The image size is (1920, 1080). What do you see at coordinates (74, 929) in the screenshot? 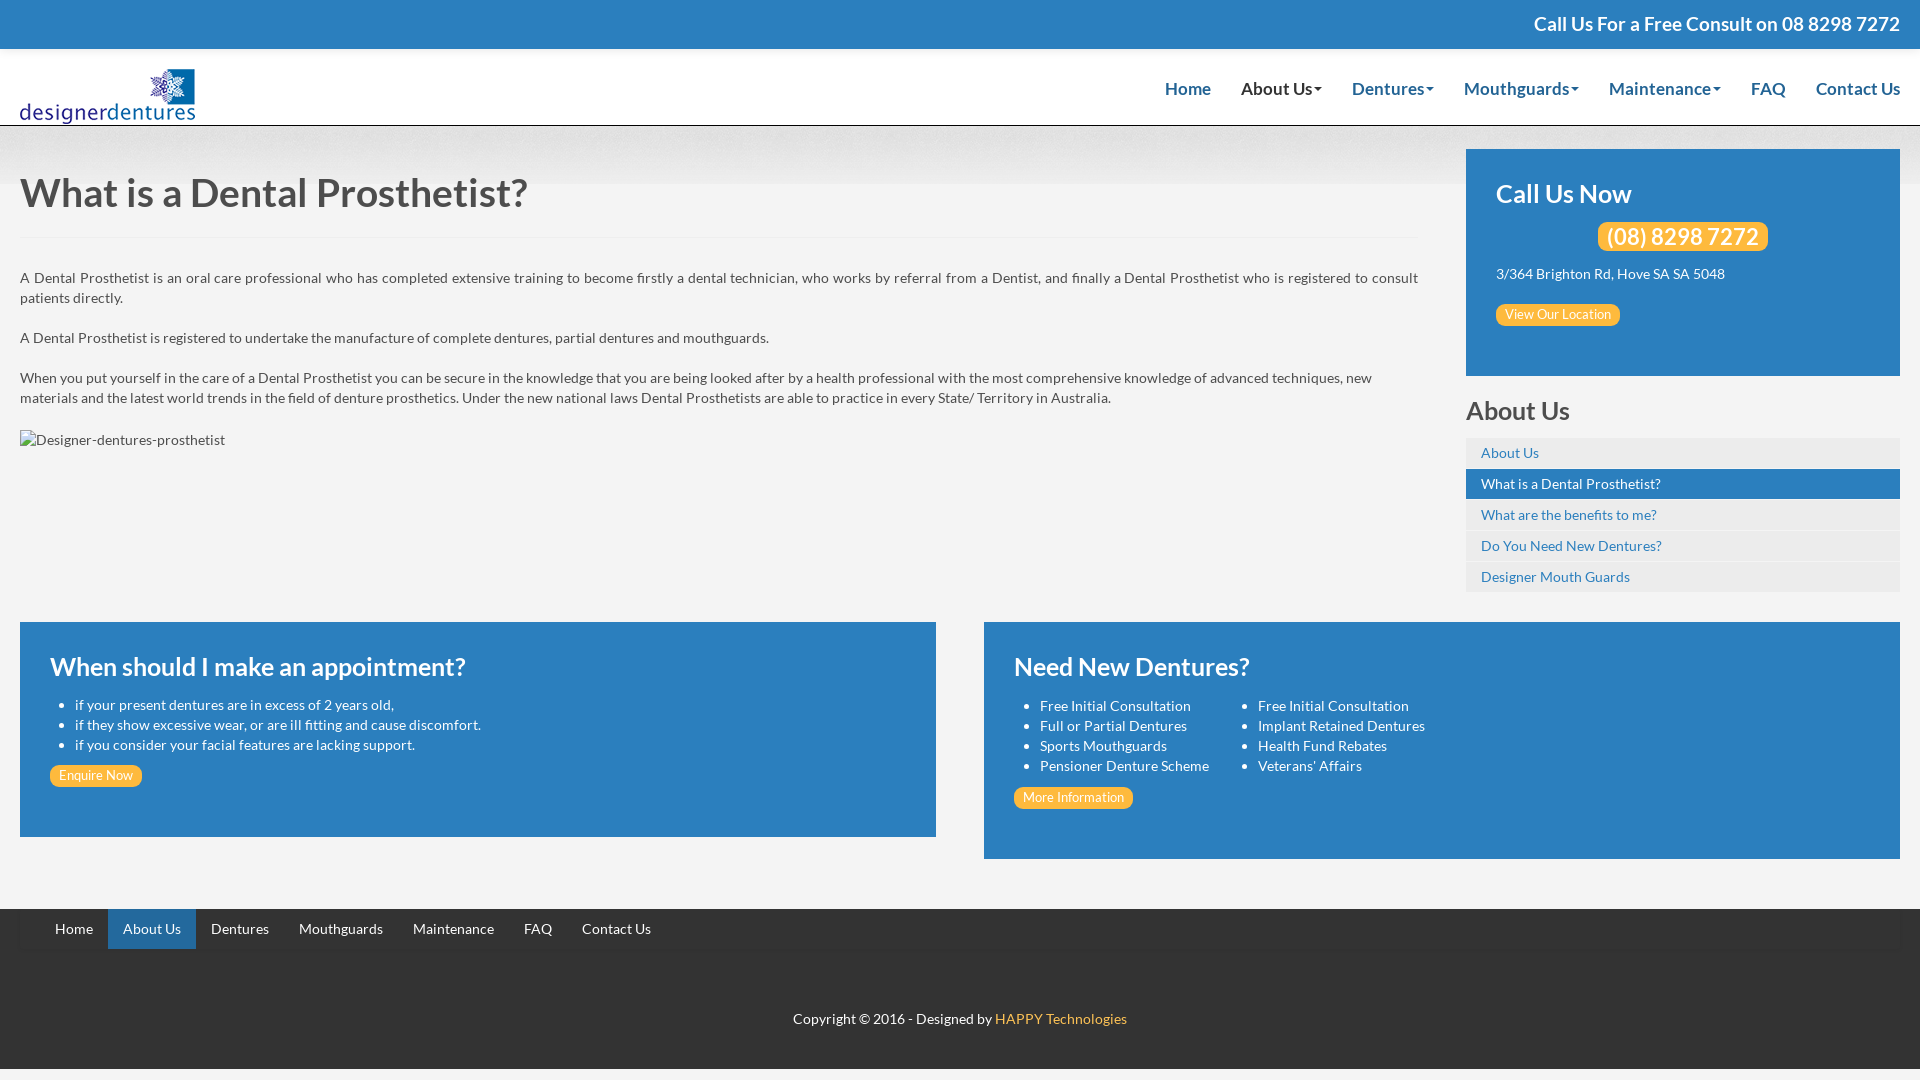
I see `Home` at bounding box center [74, 929].